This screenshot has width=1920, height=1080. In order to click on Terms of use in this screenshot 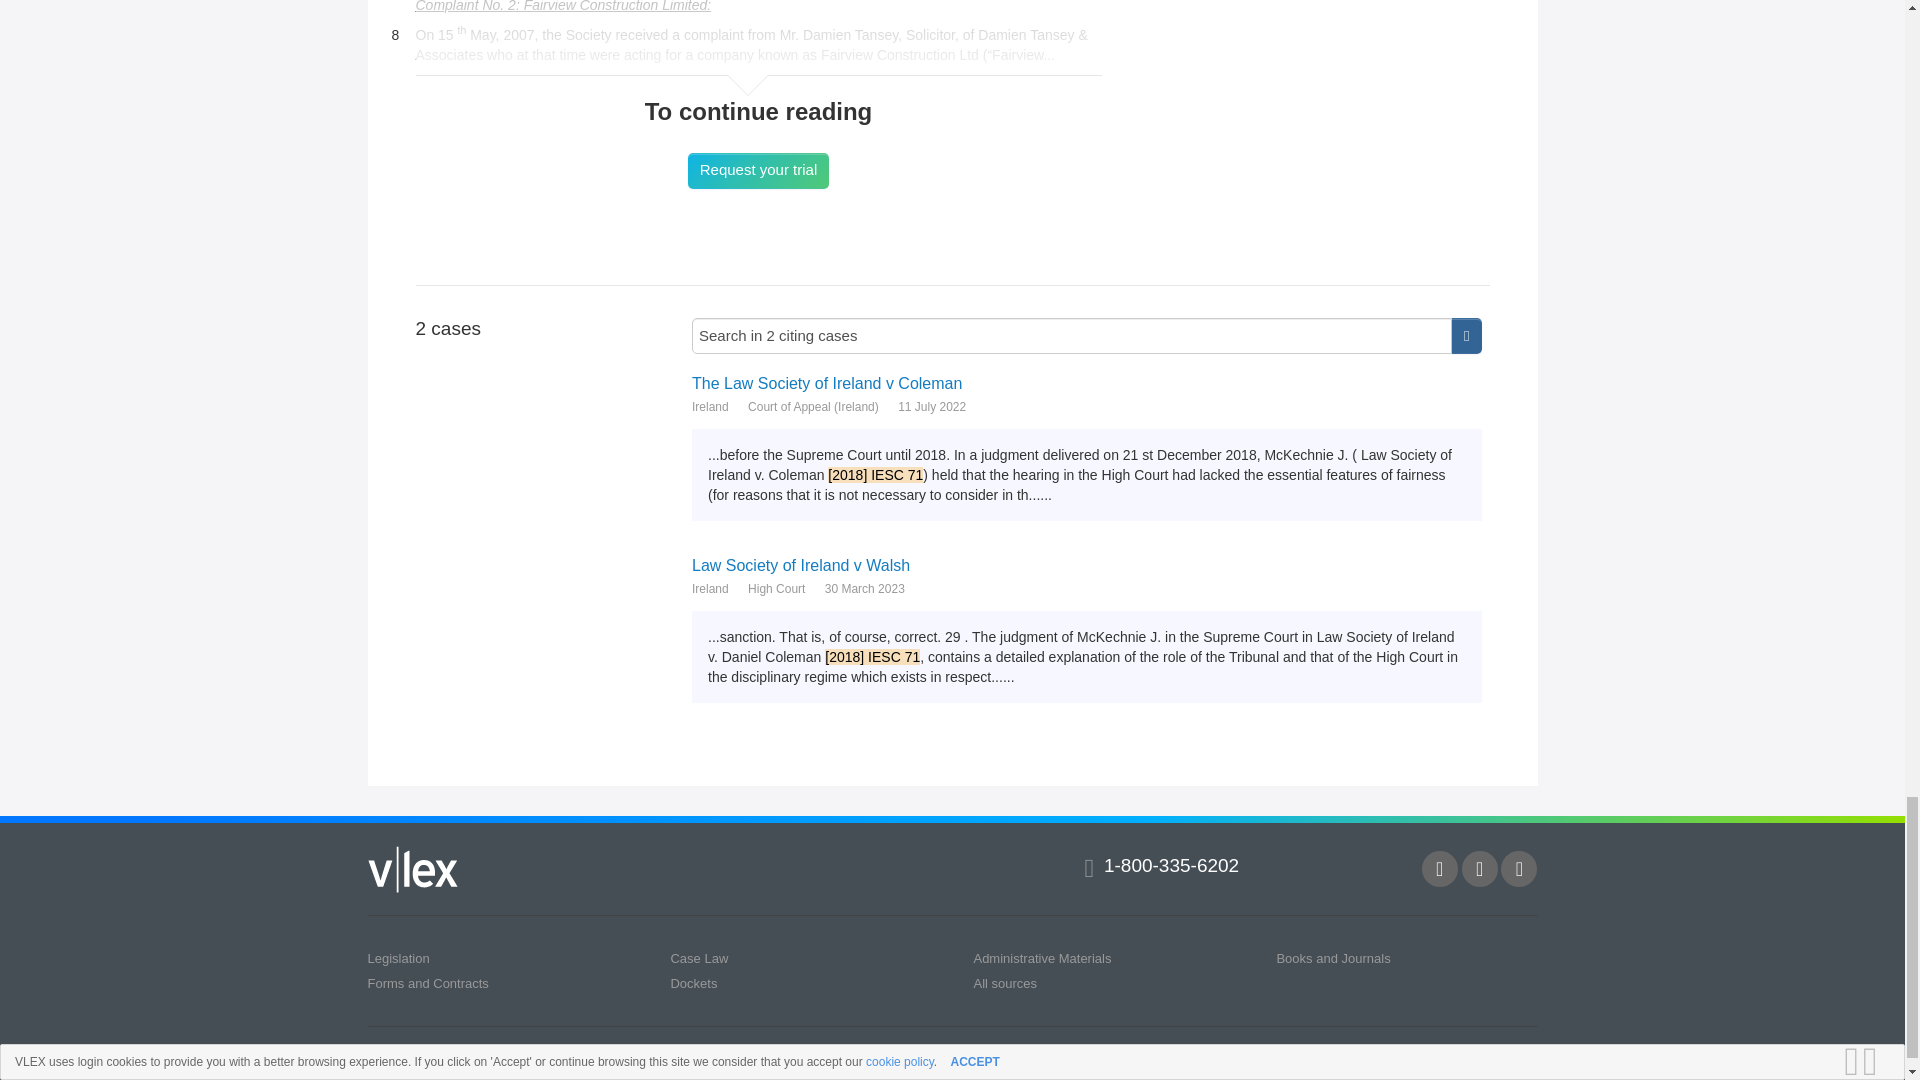, I will do `click(402, 1056)`.